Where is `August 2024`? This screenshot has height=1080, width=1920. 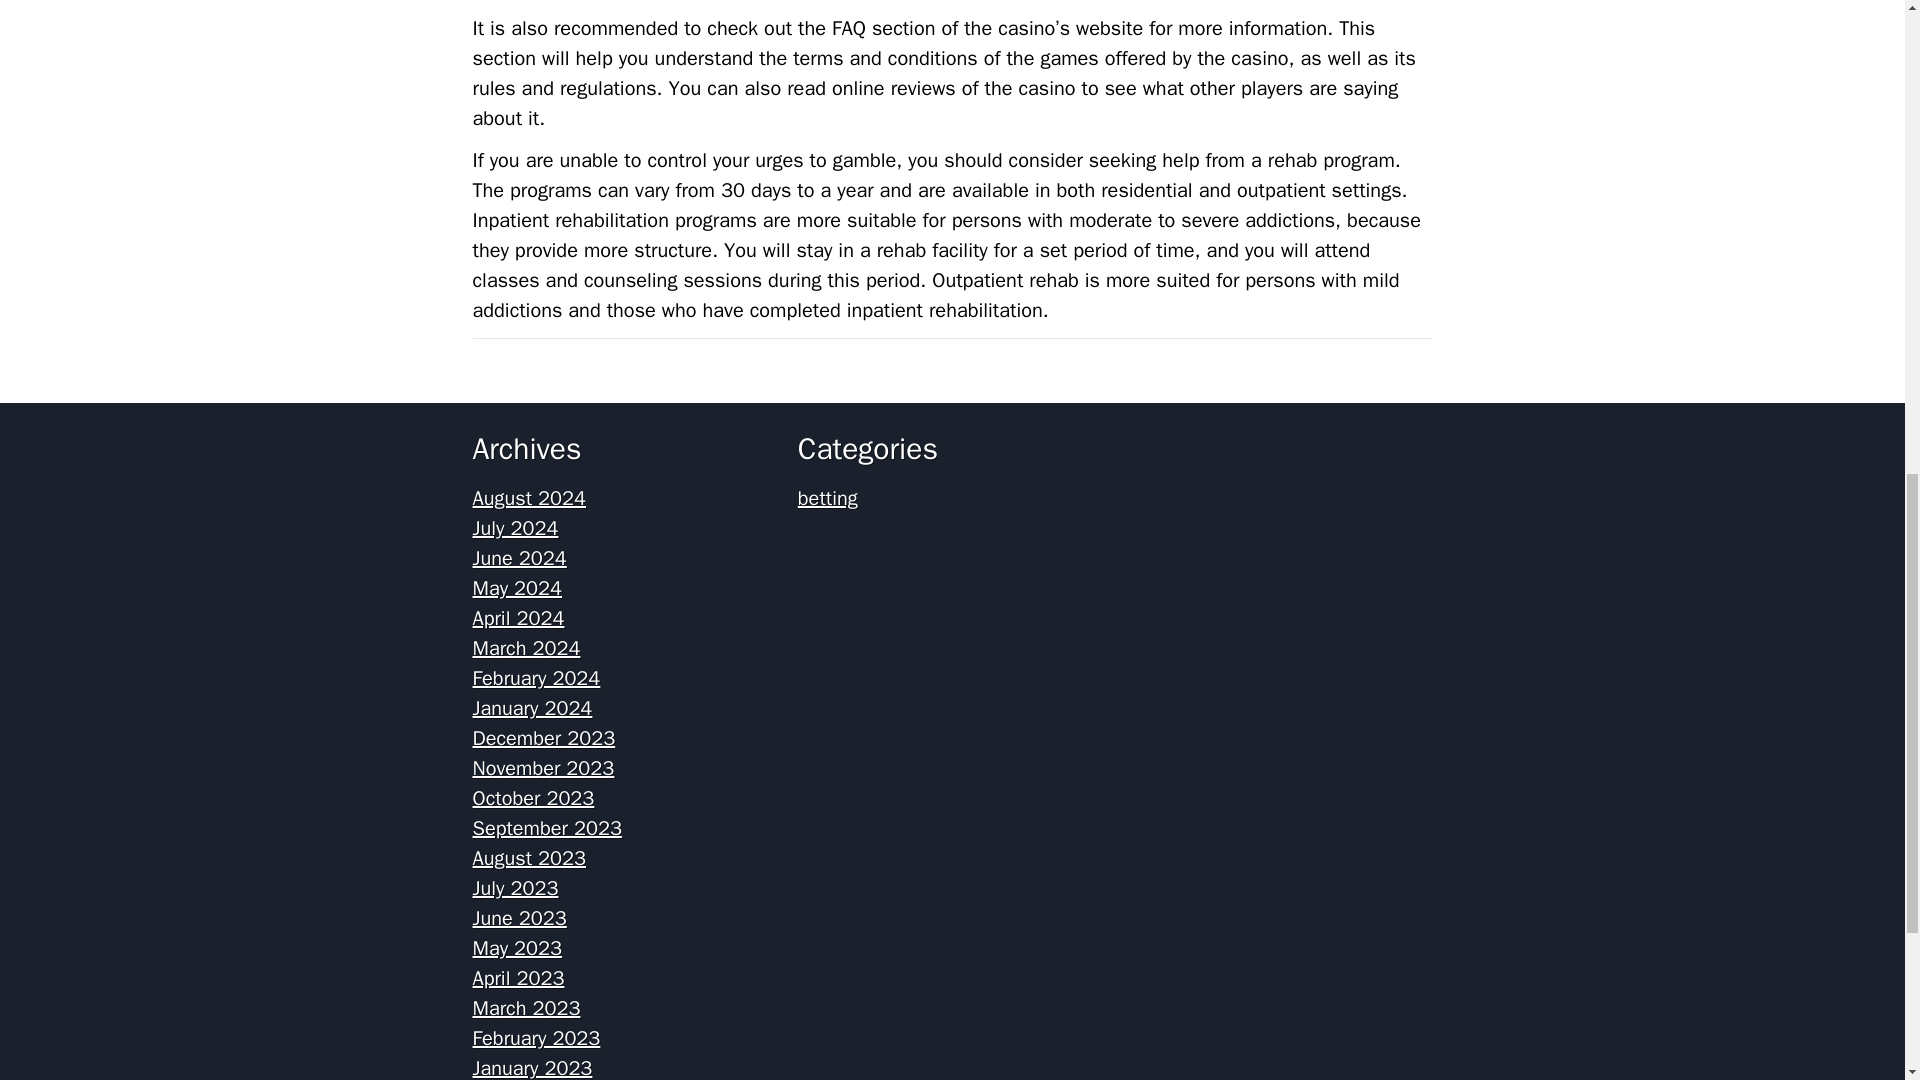 August 2024 is located at coordinates (528, 498).